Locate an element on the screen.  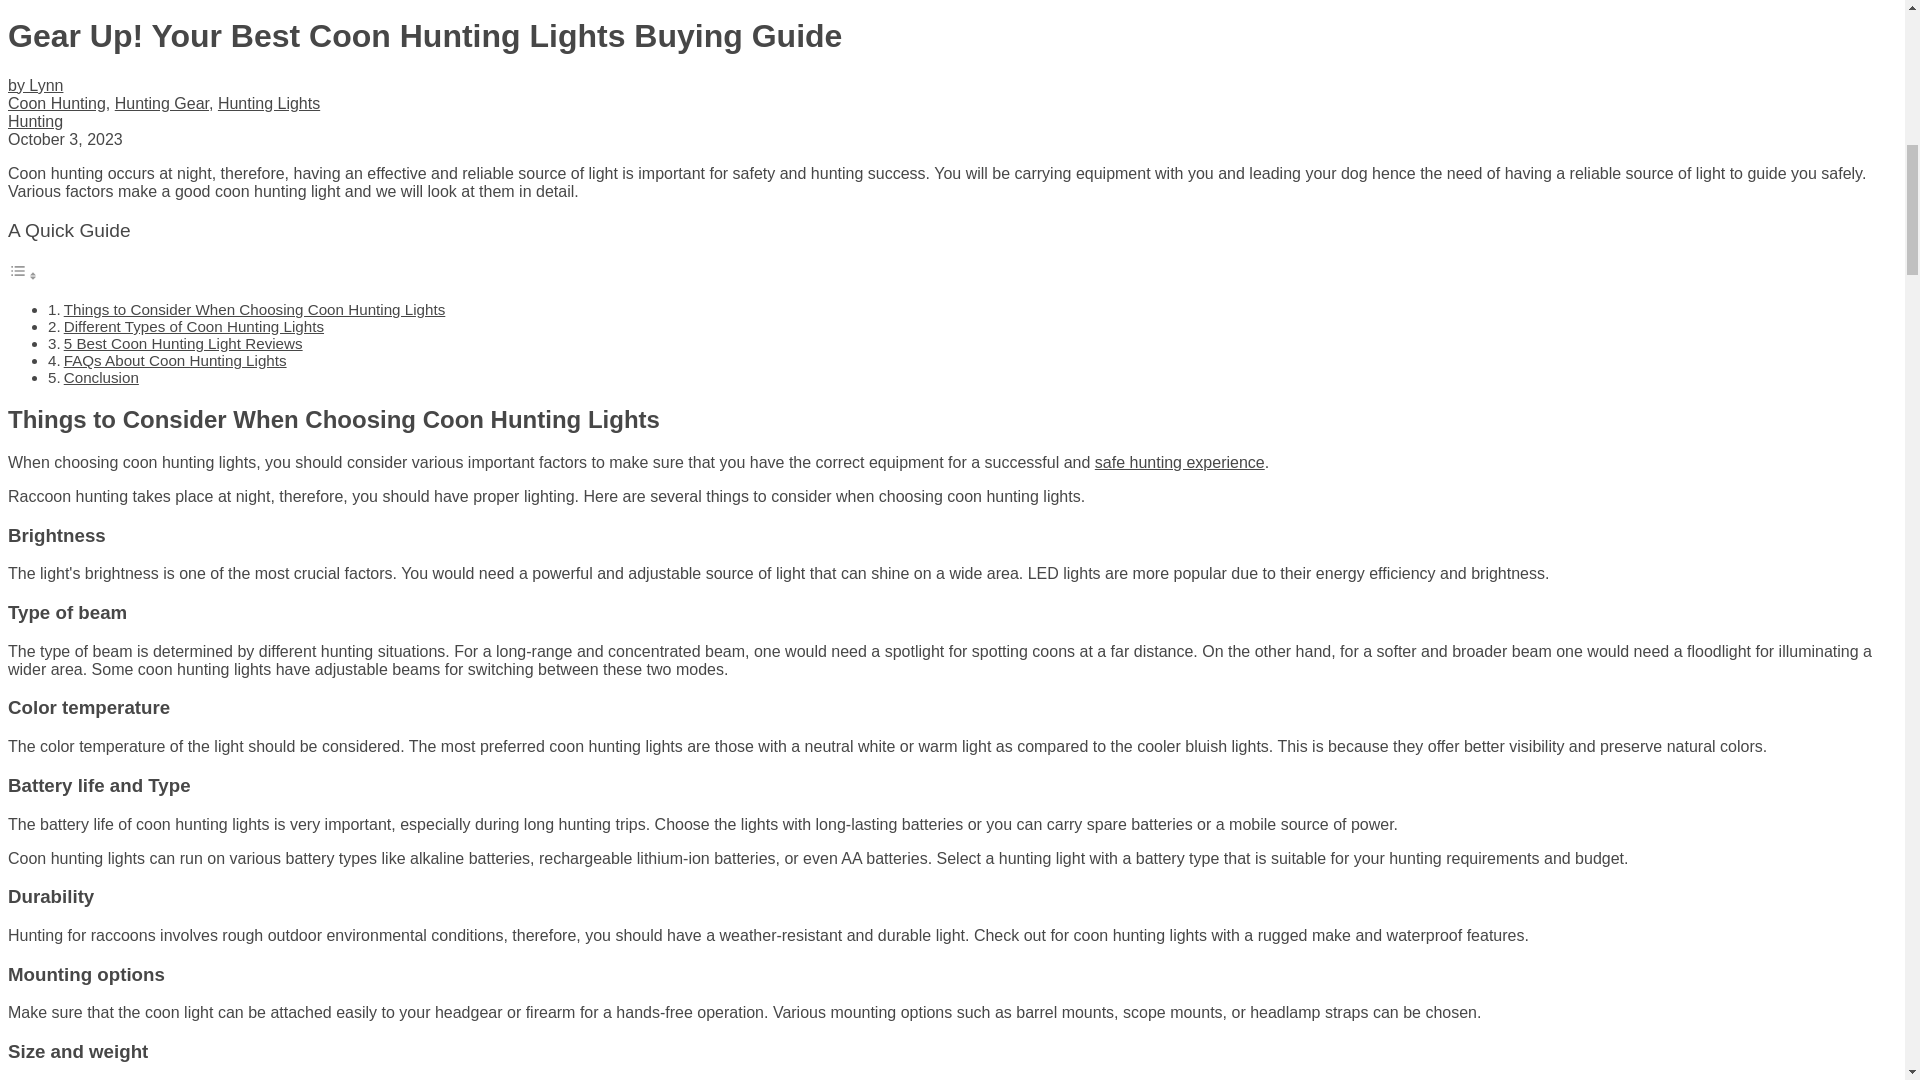
Things to Consider When Choosing Coon Hunting Lights is located at coordinates (254, 309).